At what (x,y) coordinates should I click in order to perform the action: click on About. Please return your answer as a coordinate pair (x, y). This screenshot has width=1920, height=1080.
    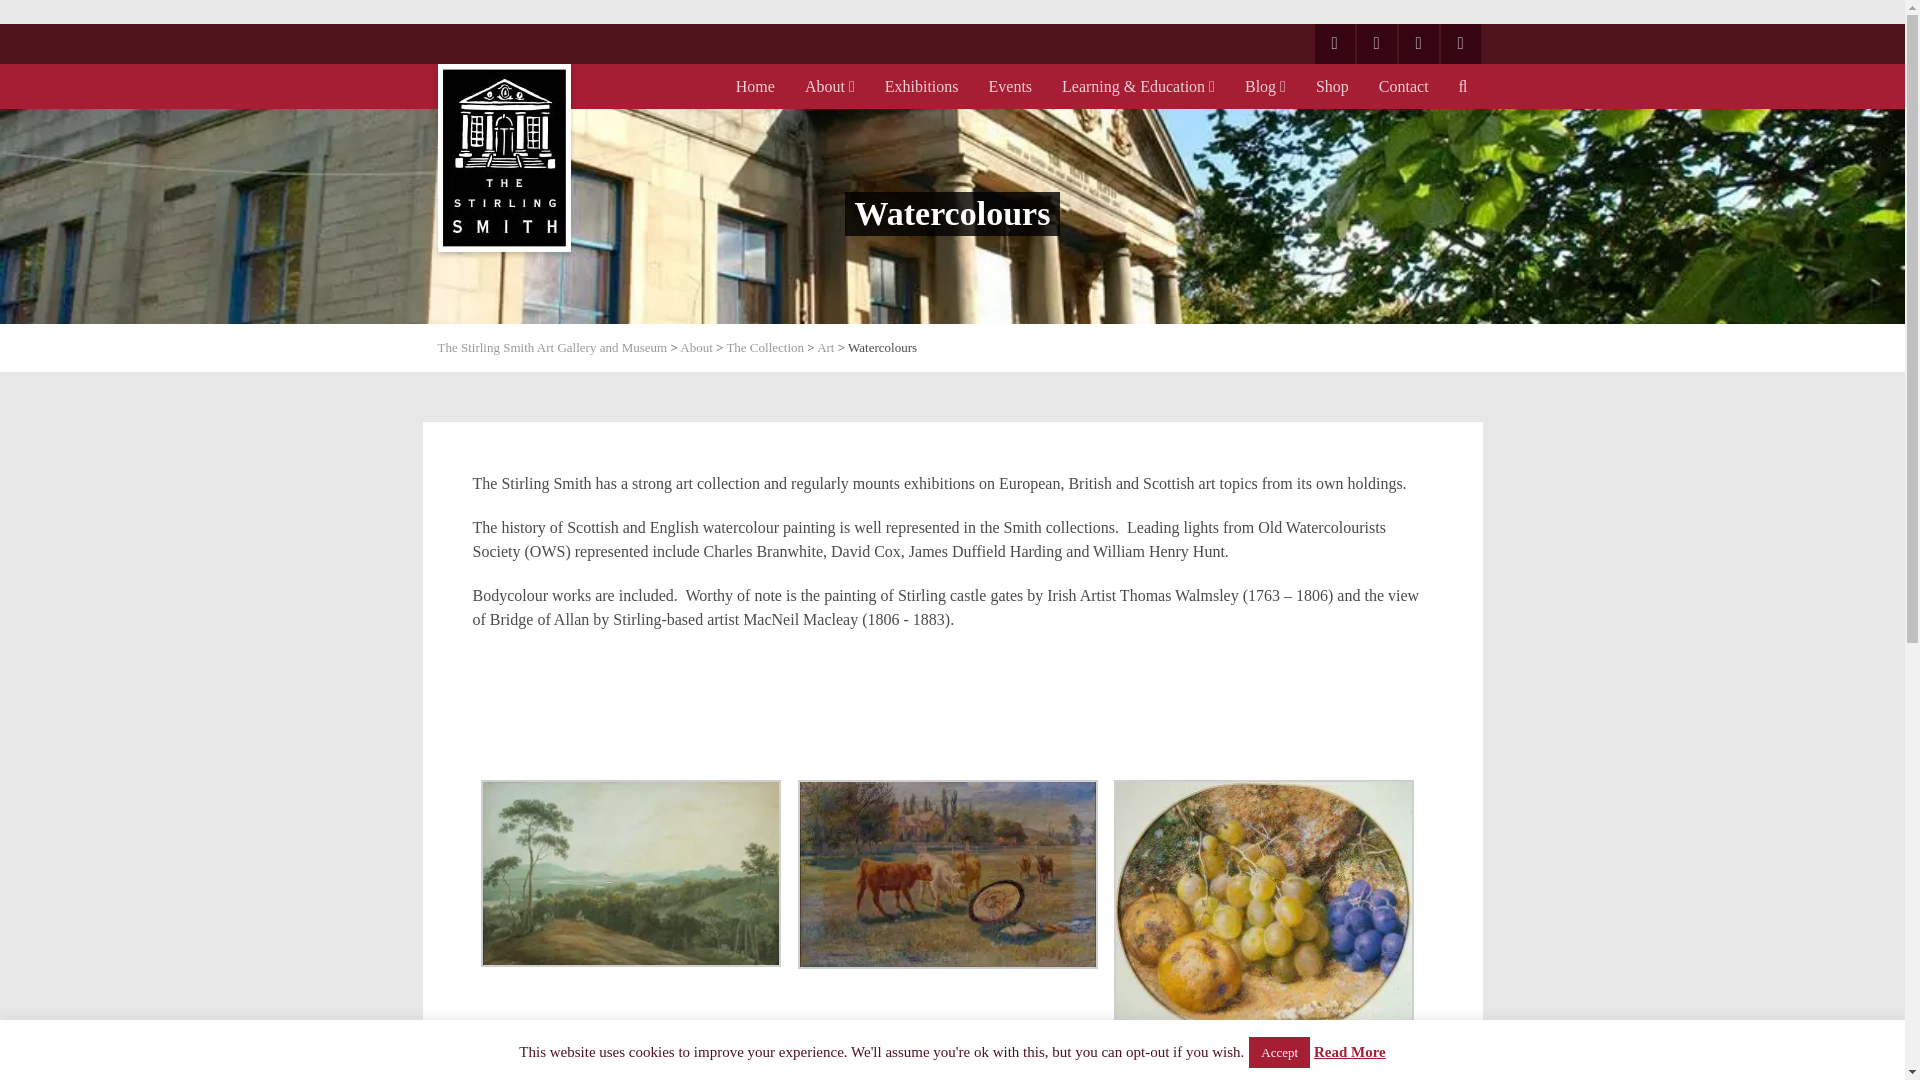
    Looking at the image, I should click on (696, 348).